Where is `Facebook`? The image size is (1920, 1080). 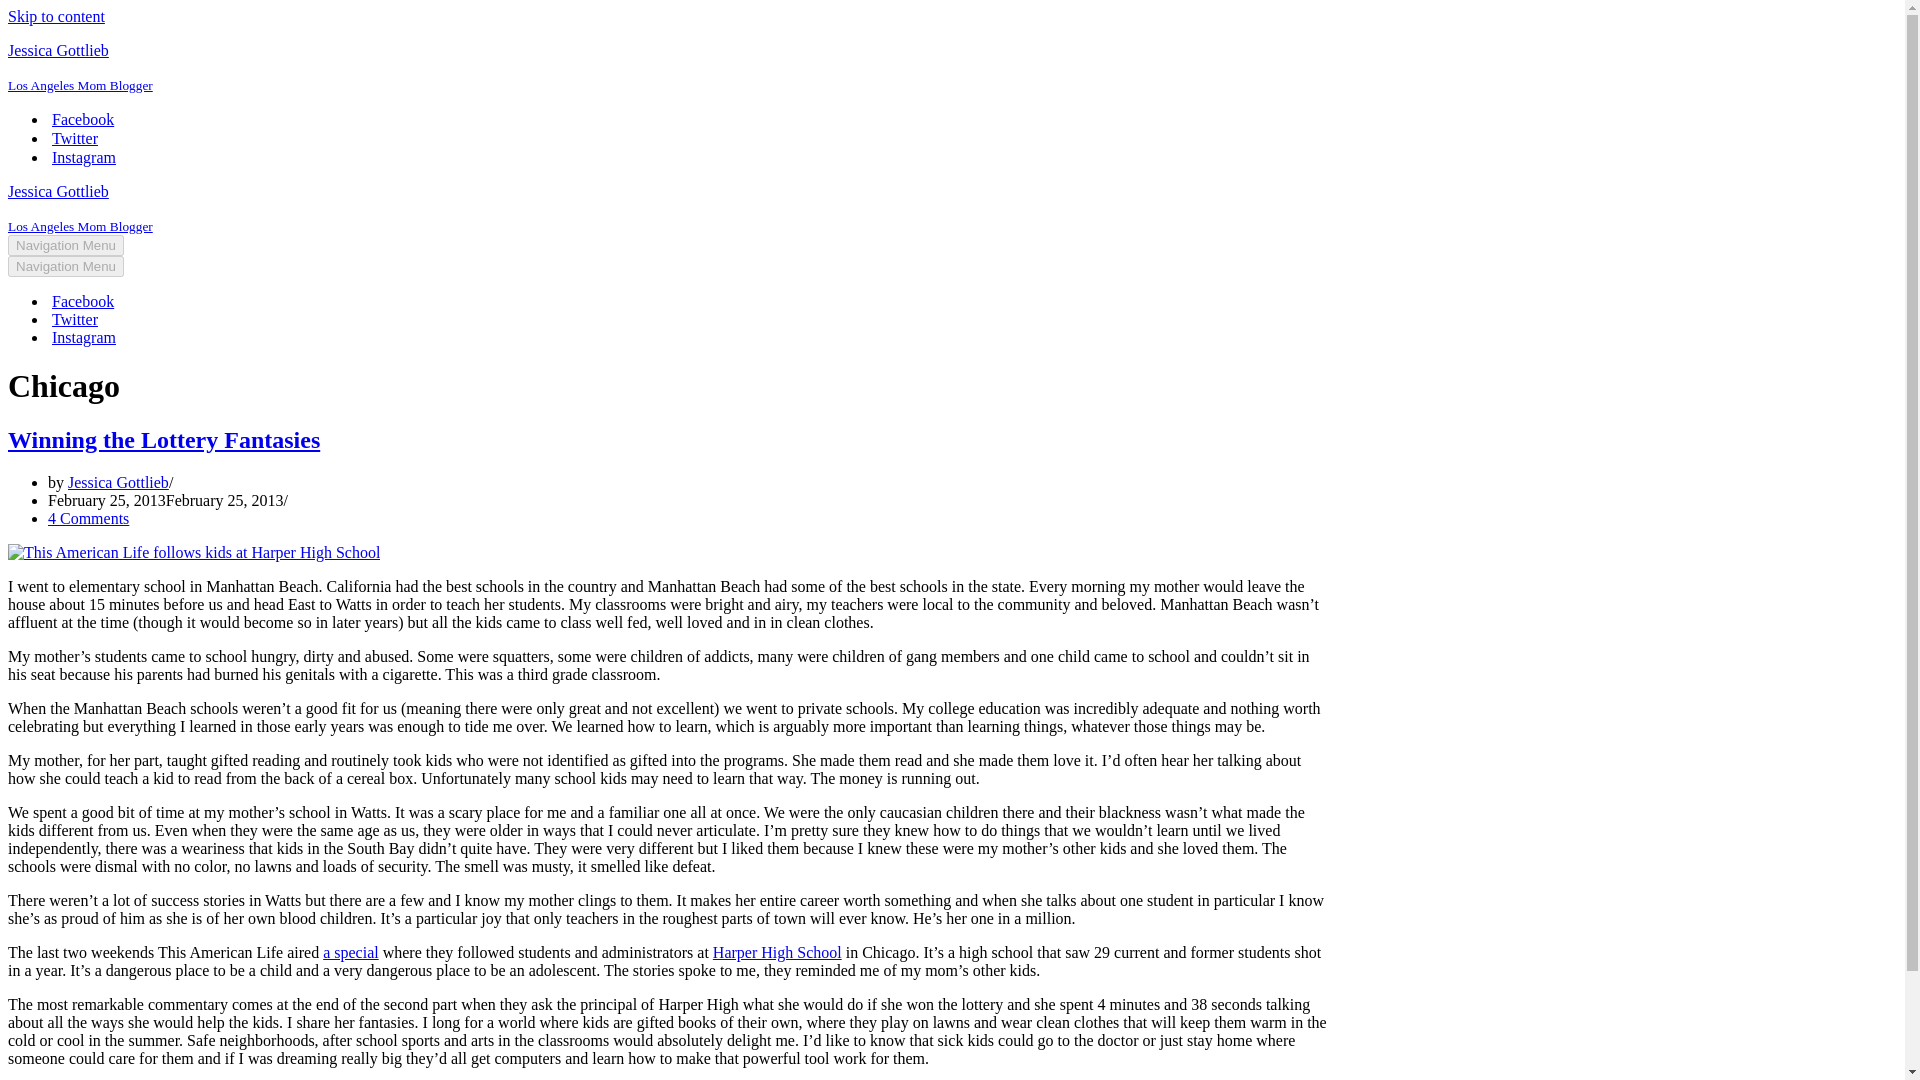
Facebook is located at coordinates (82, 302).